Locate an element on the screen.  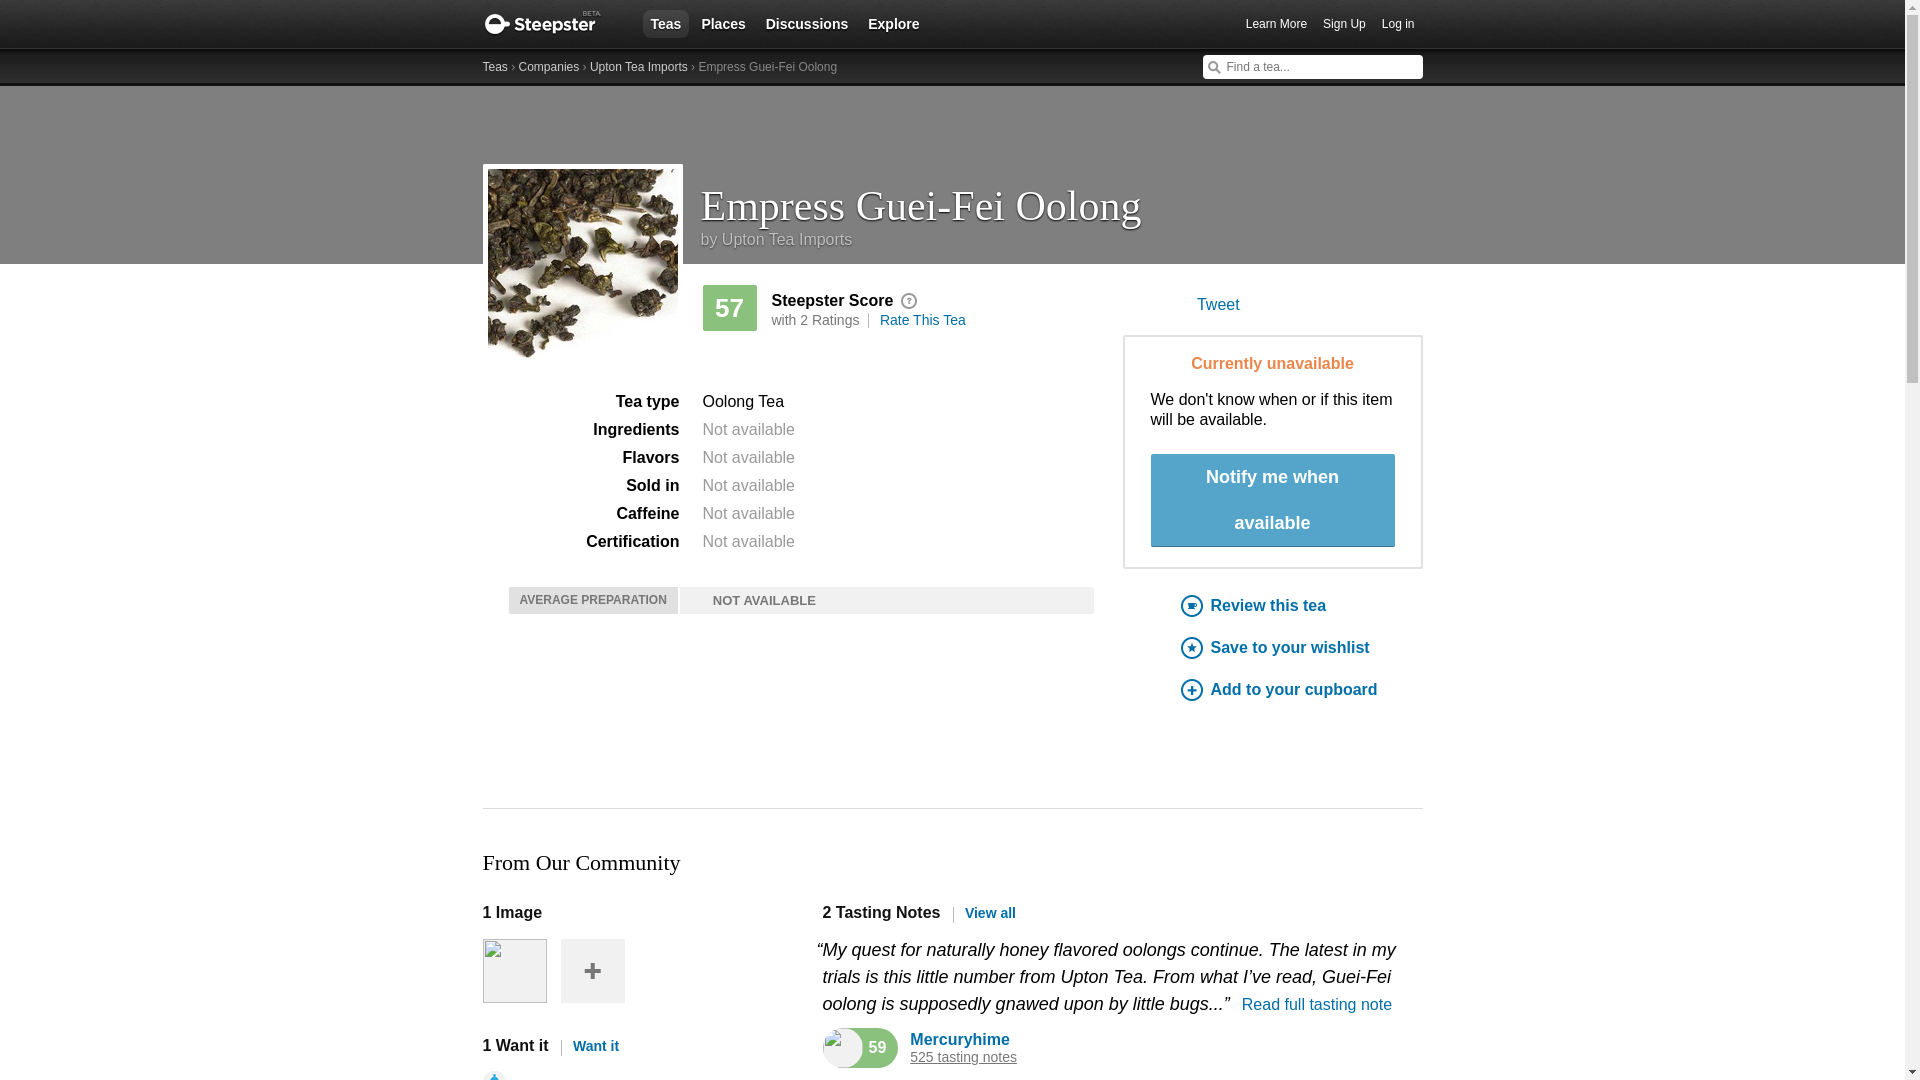
Oolong Tea is located at coordinates (742, 402).